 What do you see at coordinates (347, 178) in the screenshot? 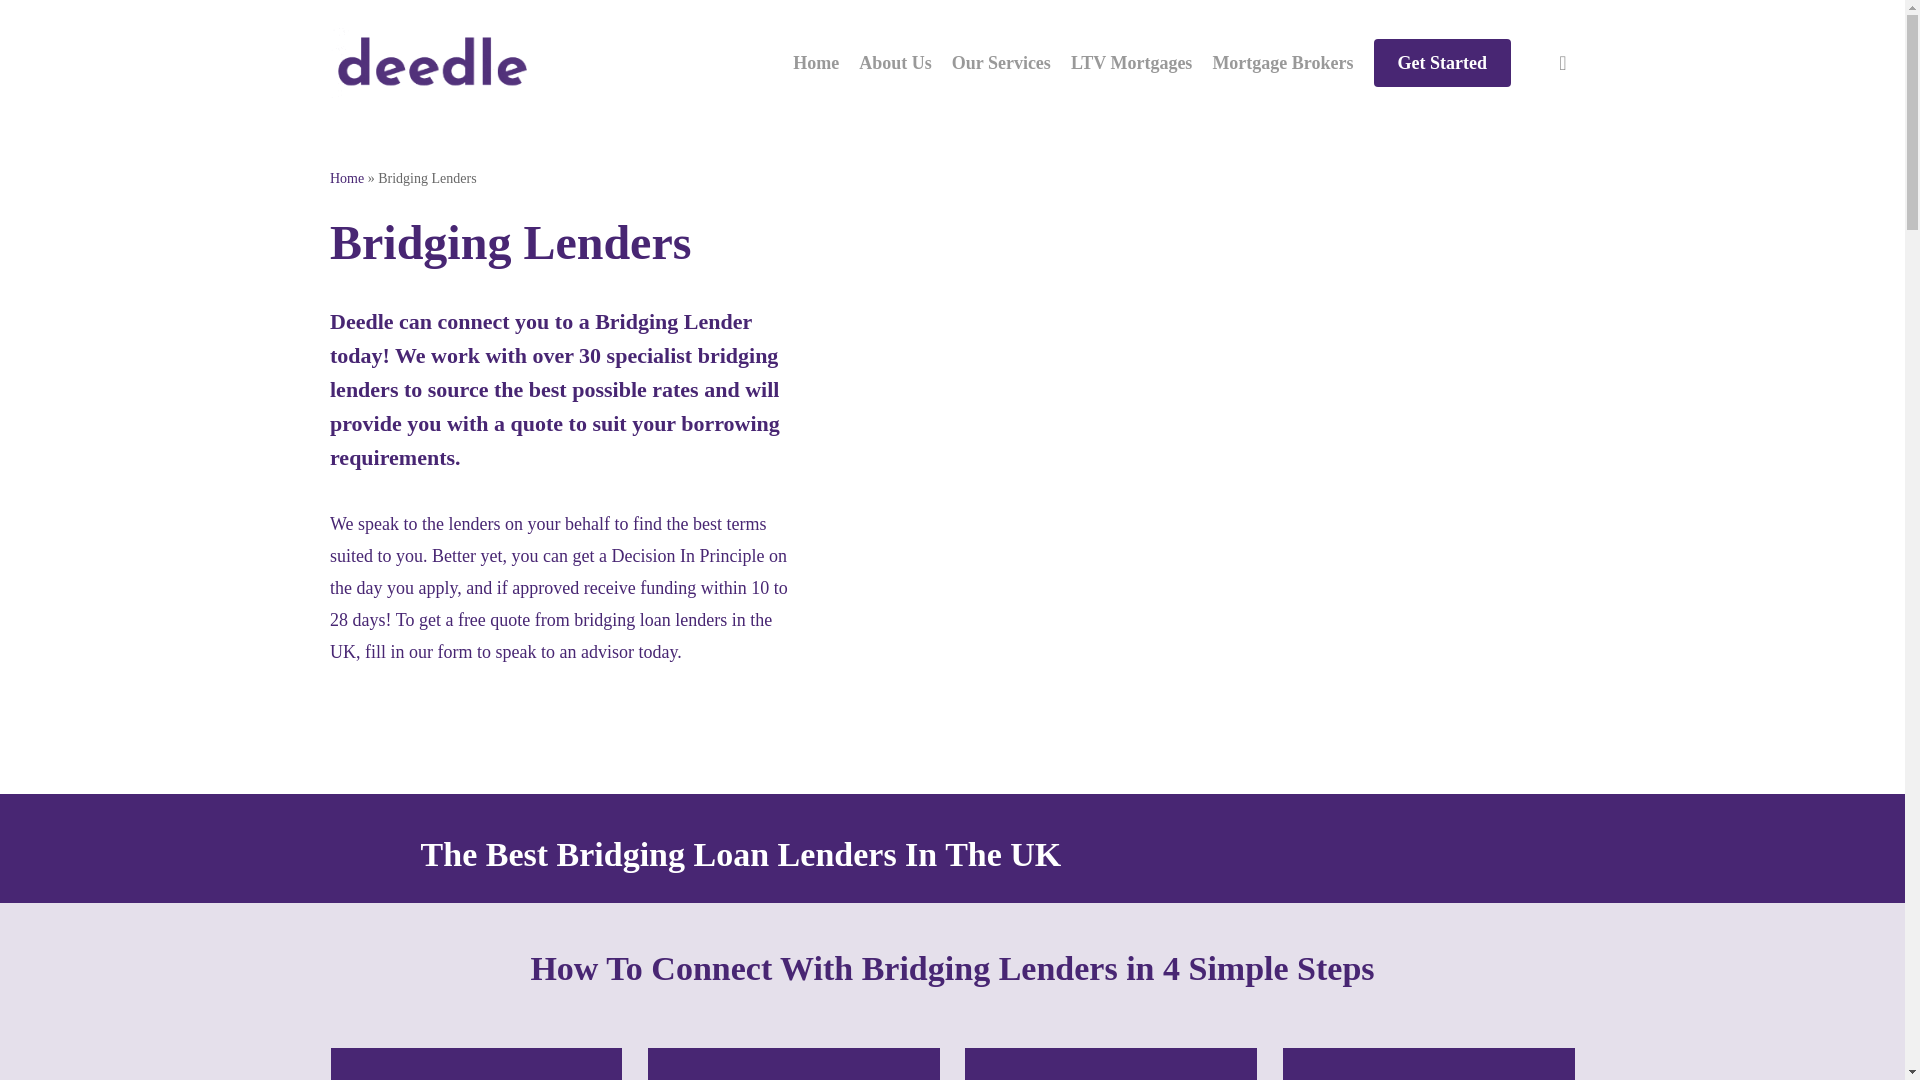
I see `Home` at bounding box center [347, 178].